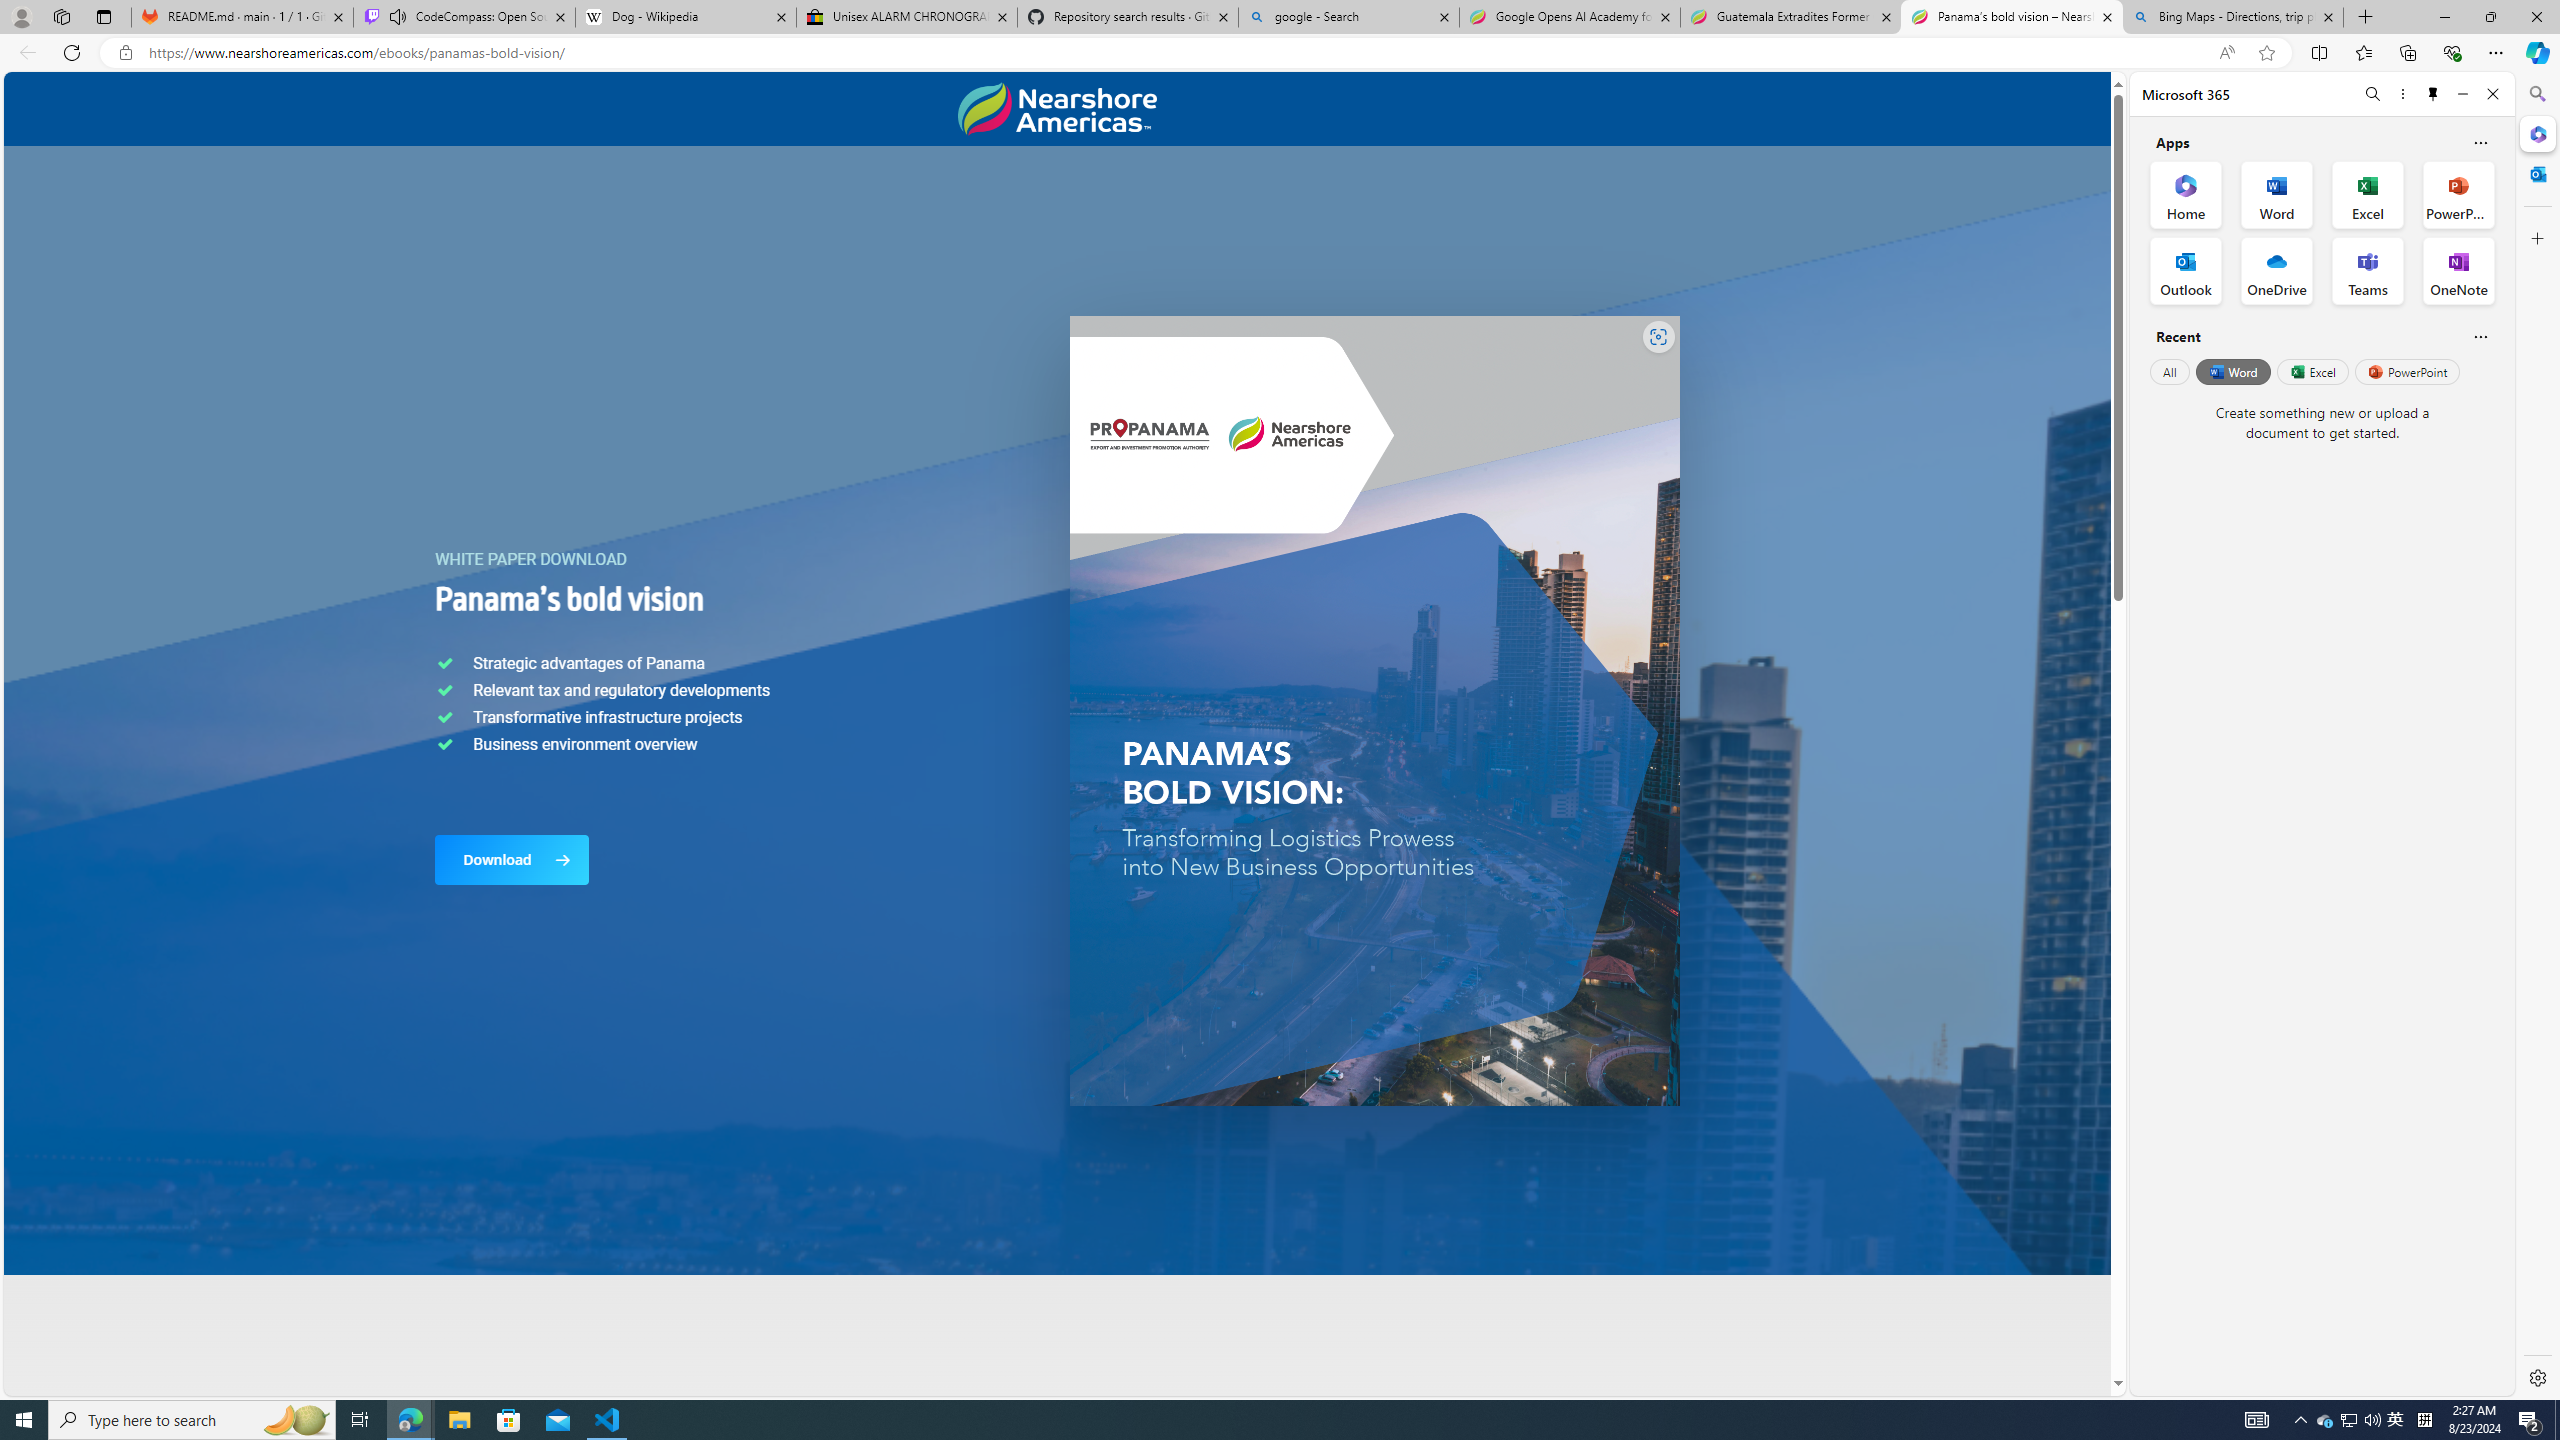 The image size is (2560, 1440). Describe the element at coordinates (2480, 336) in the screenshot. I see `Is this helpful?` at that location.